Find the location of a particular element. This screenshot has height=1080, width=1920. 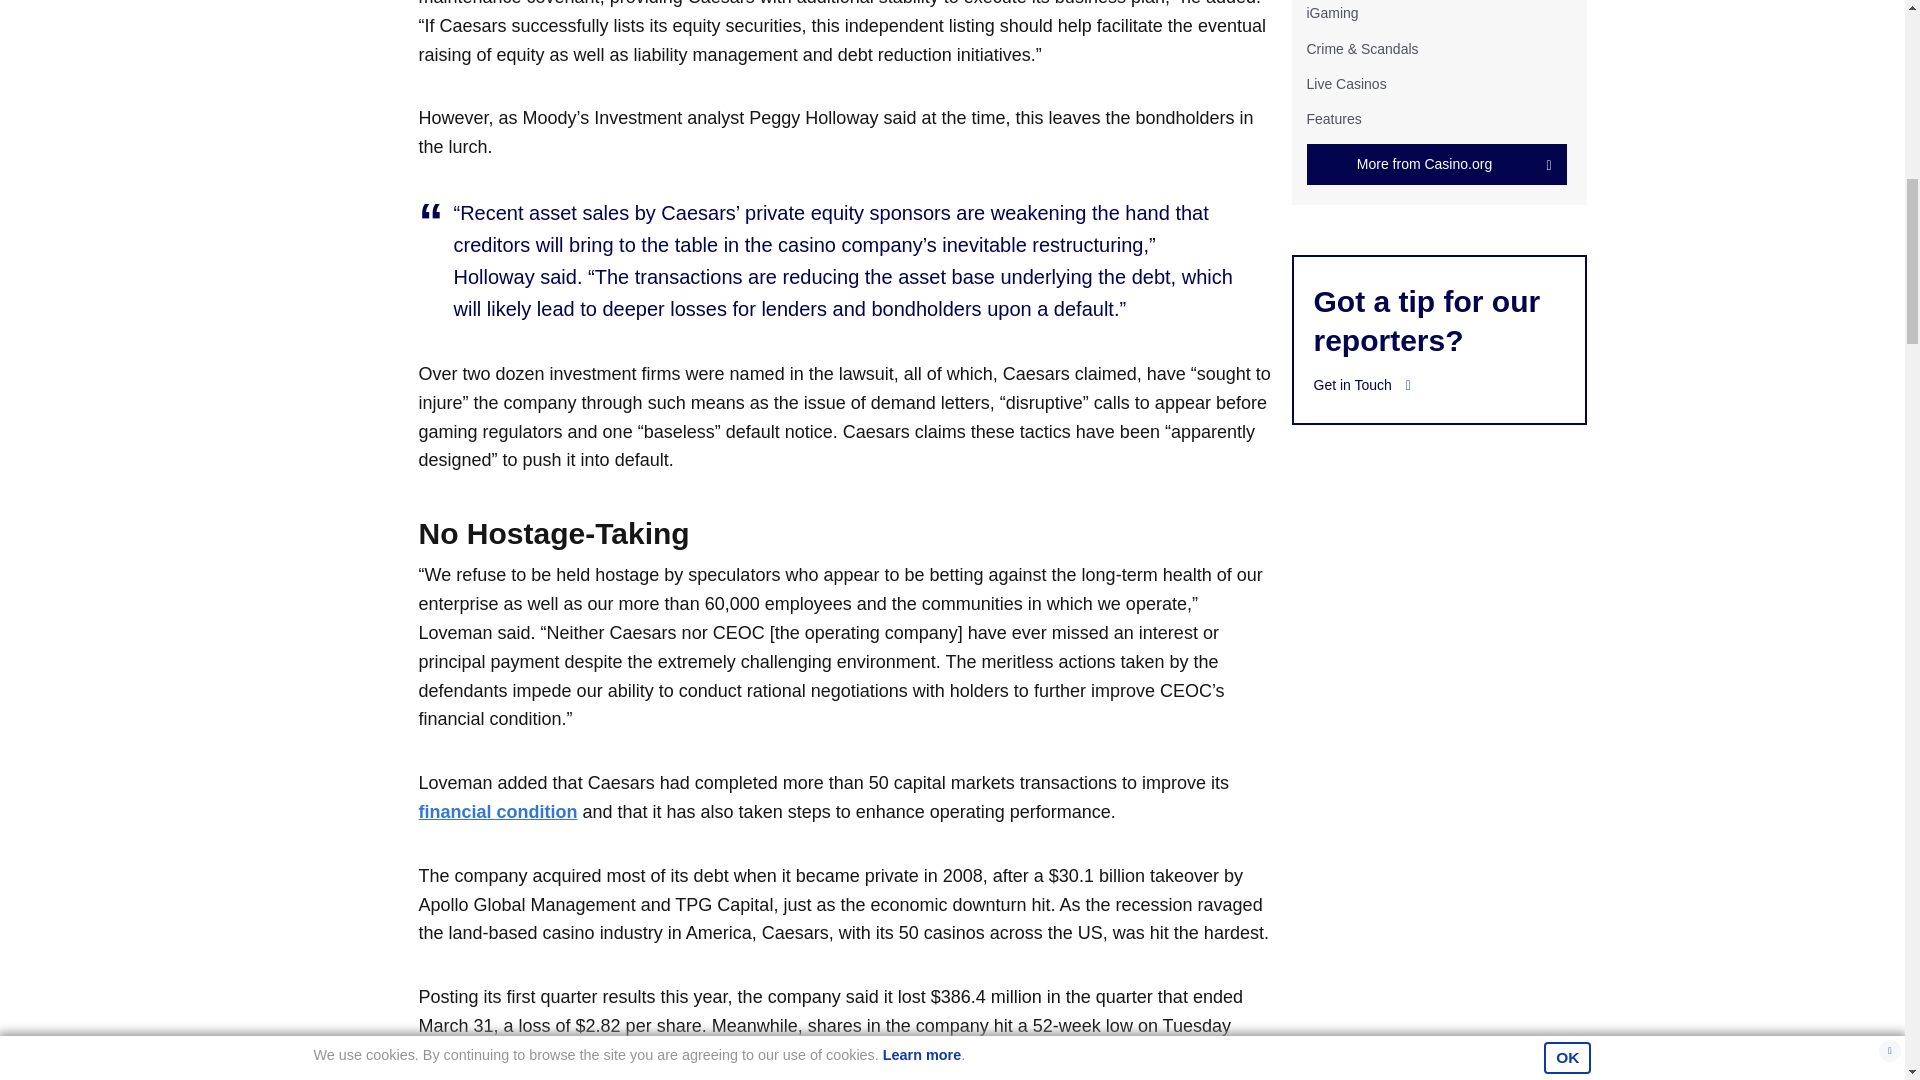

Features is located at coordinates (1333, 119).